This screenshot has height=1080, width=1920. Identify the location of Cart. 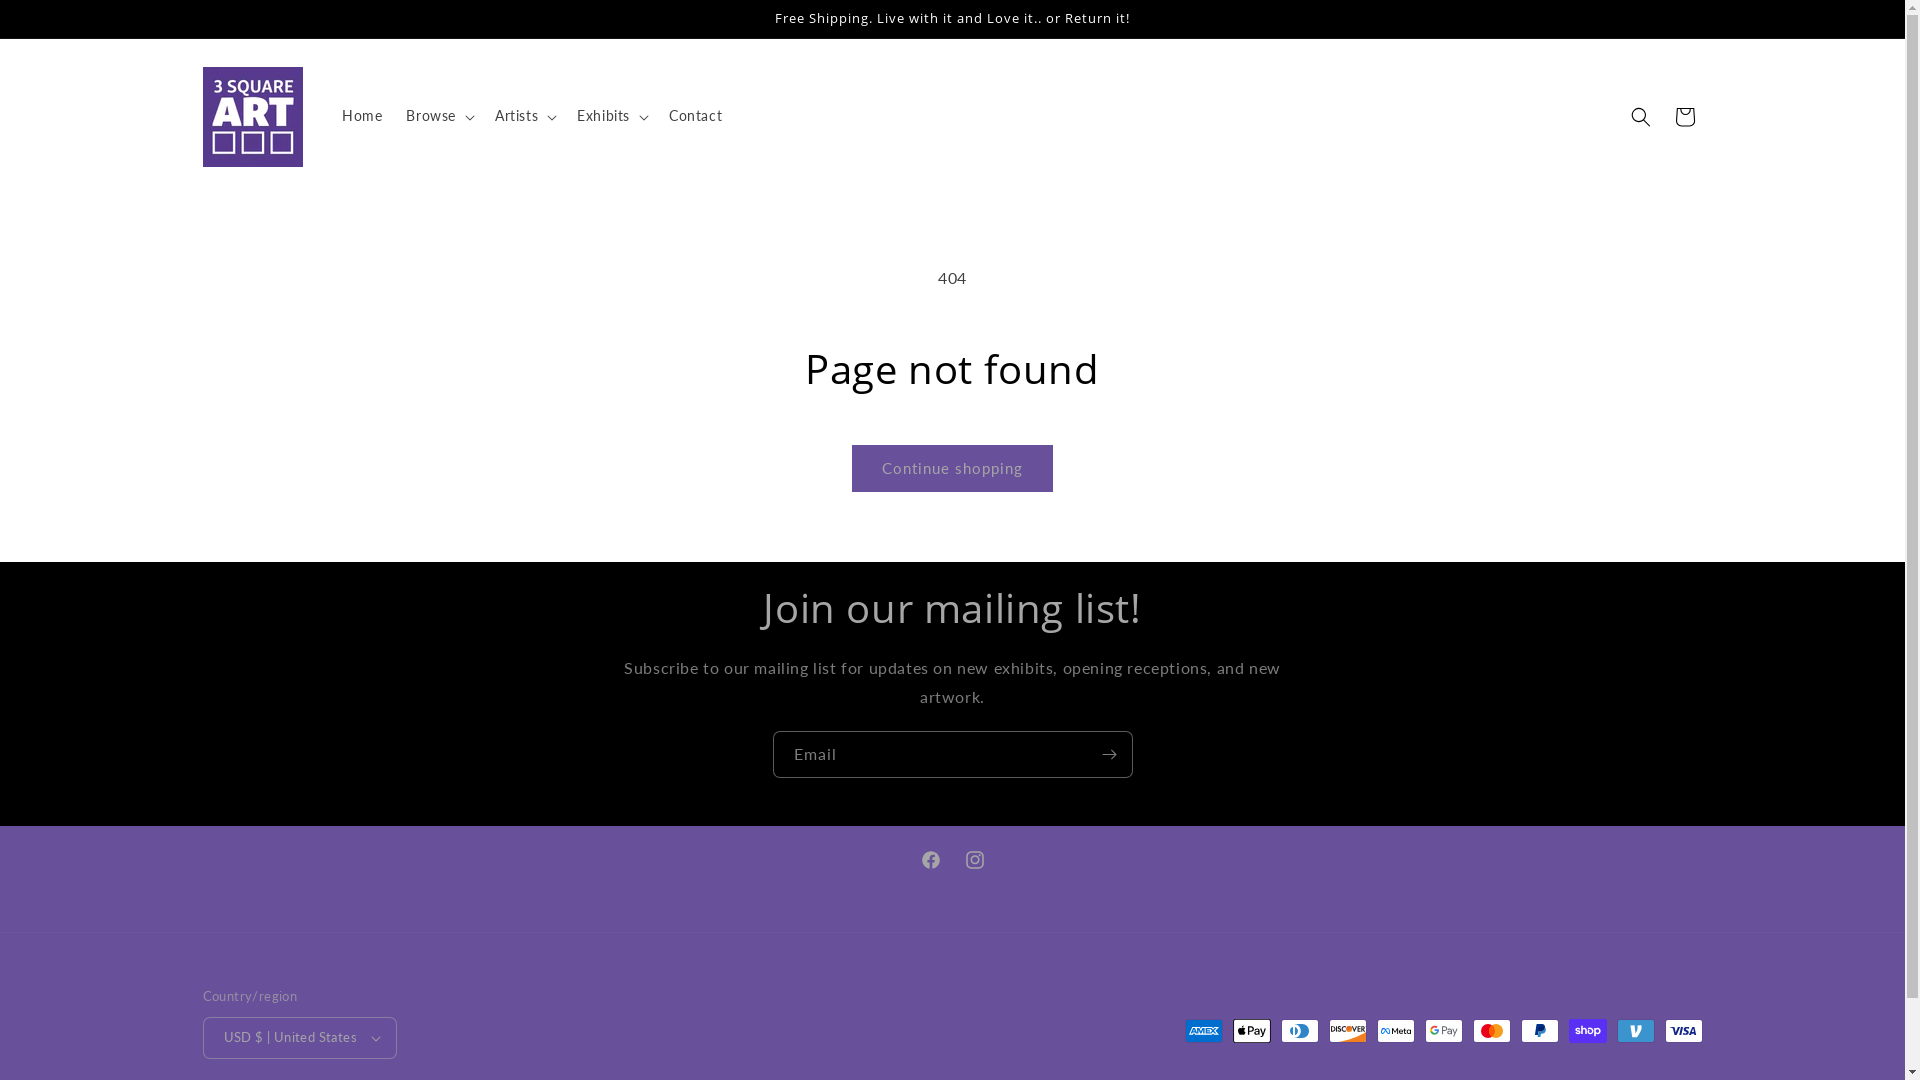
(1684, 116).